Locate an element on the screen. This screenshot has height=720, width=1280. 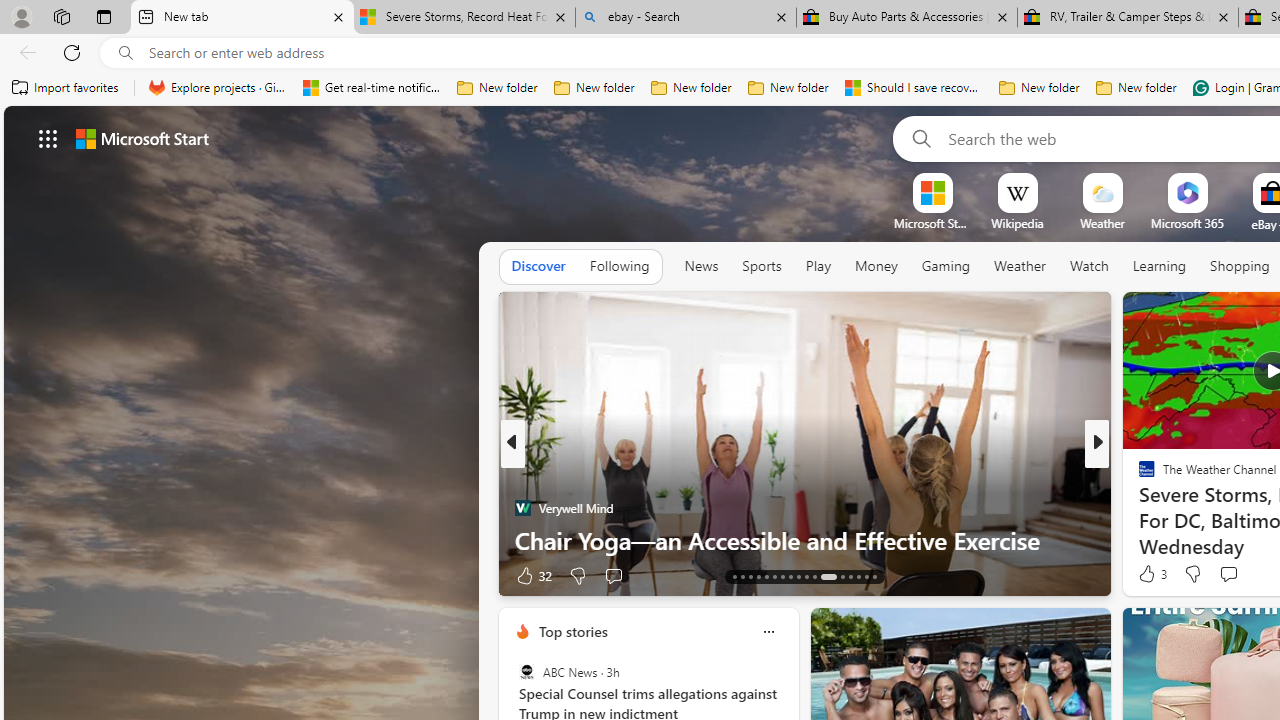
Microsoft start is located at coordinates (142, 138).